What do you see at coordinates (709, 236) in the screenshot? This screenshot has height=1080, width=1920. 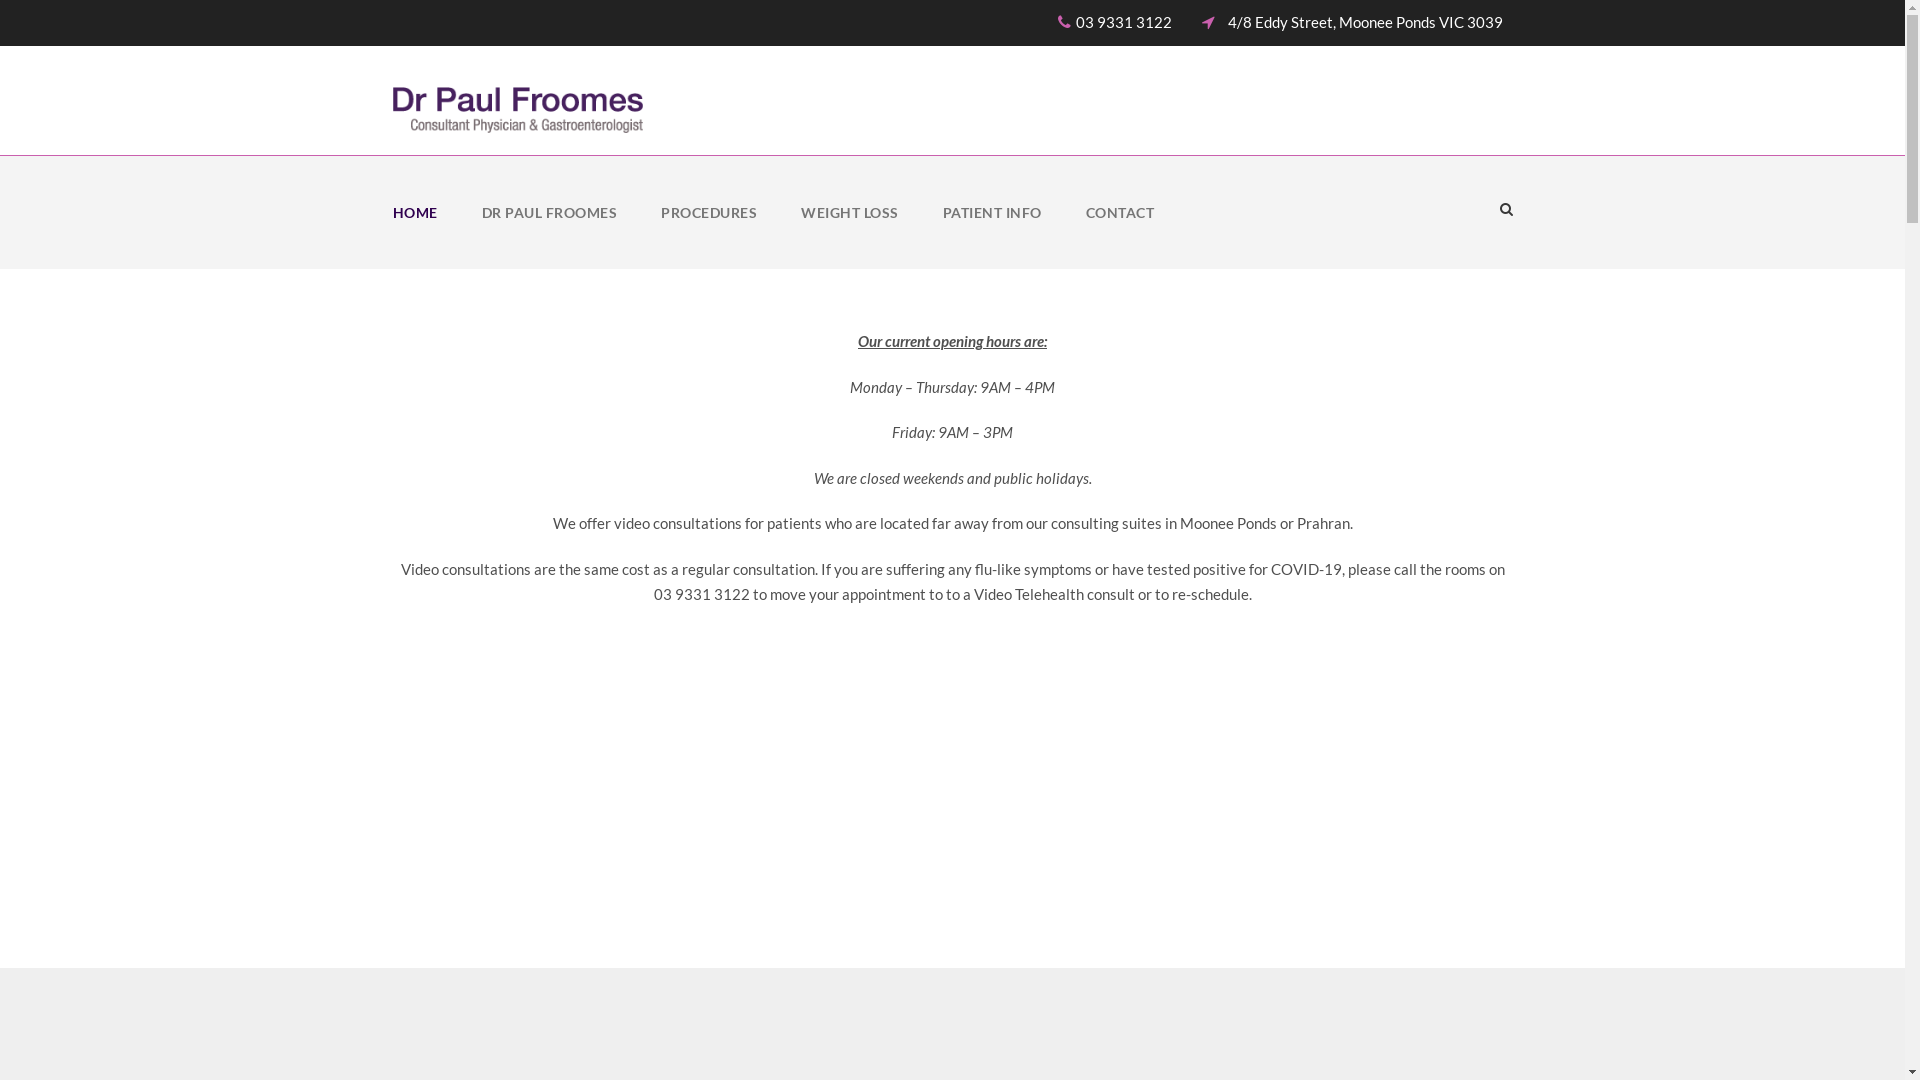 I see `PROCEDURES` at bounding box center [709, 236].